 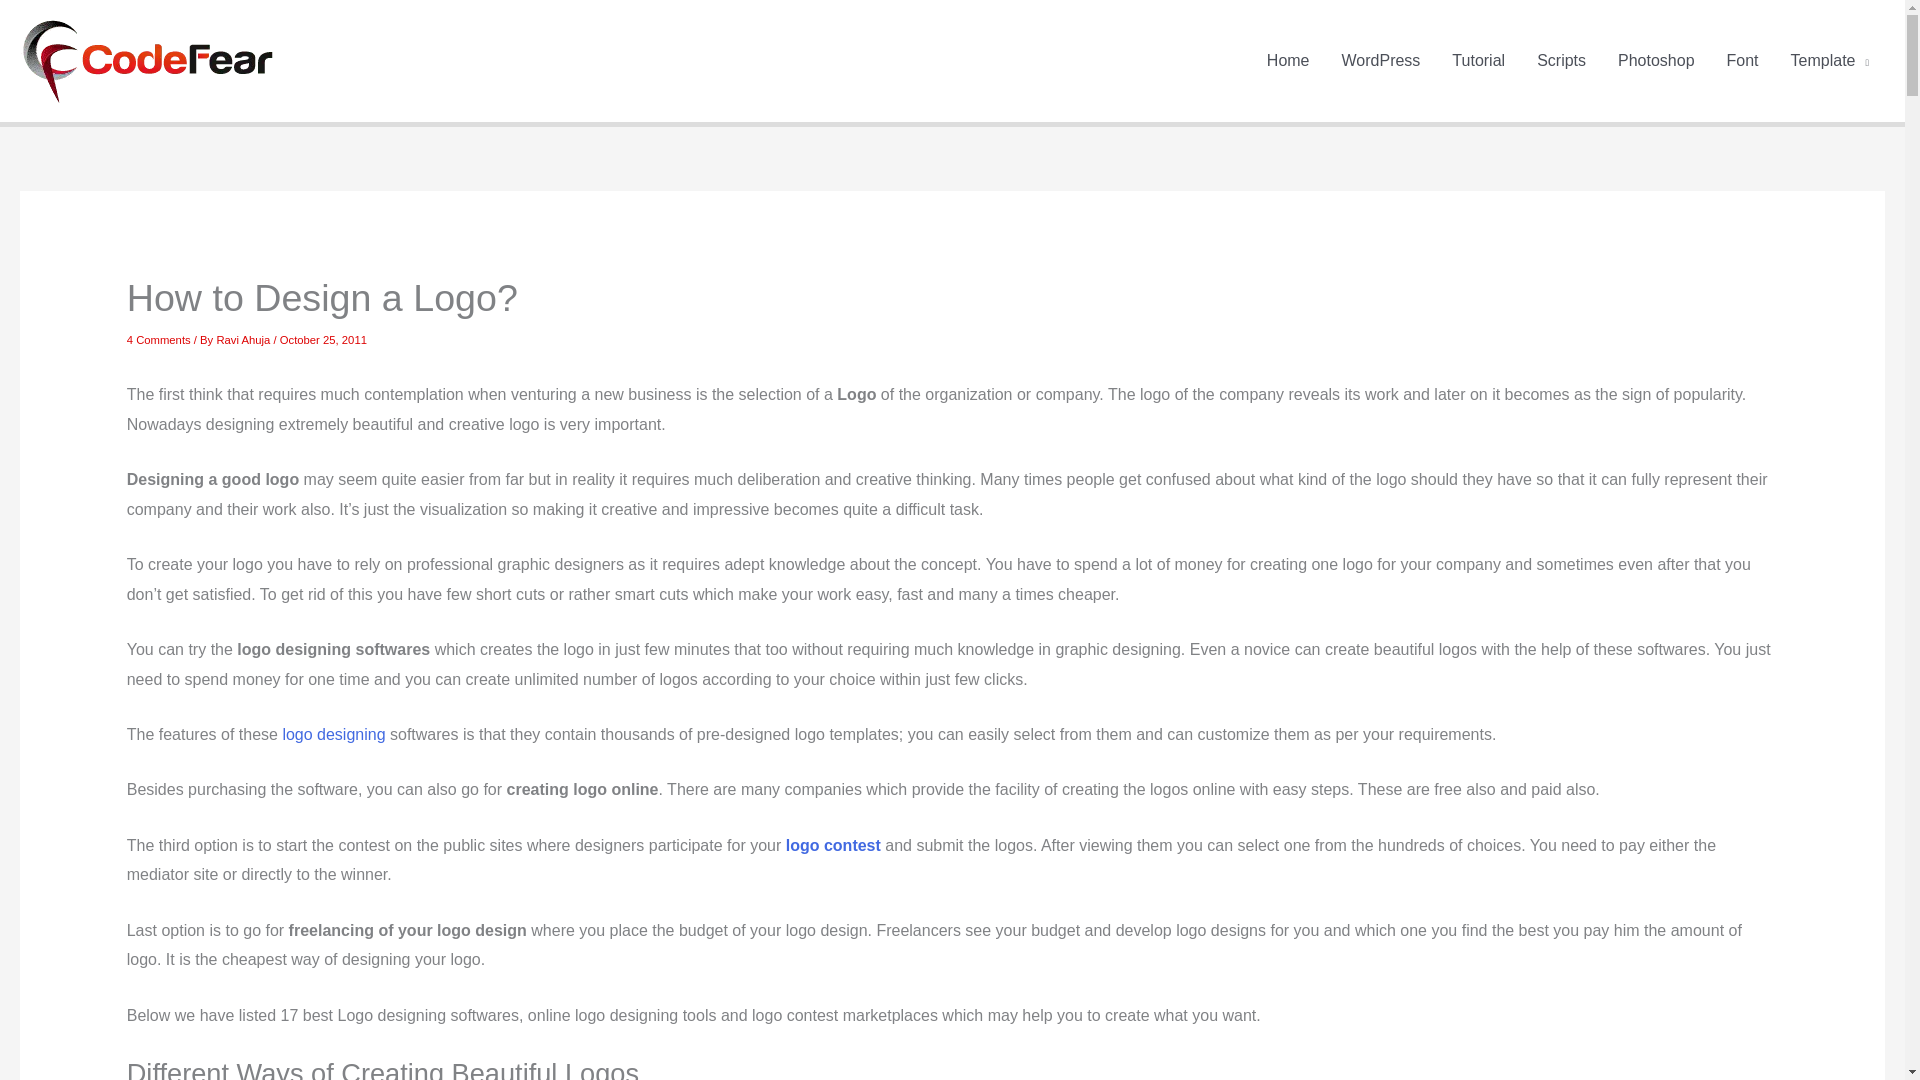 I want to click on Photoshop, so click(x=1656, y=61).